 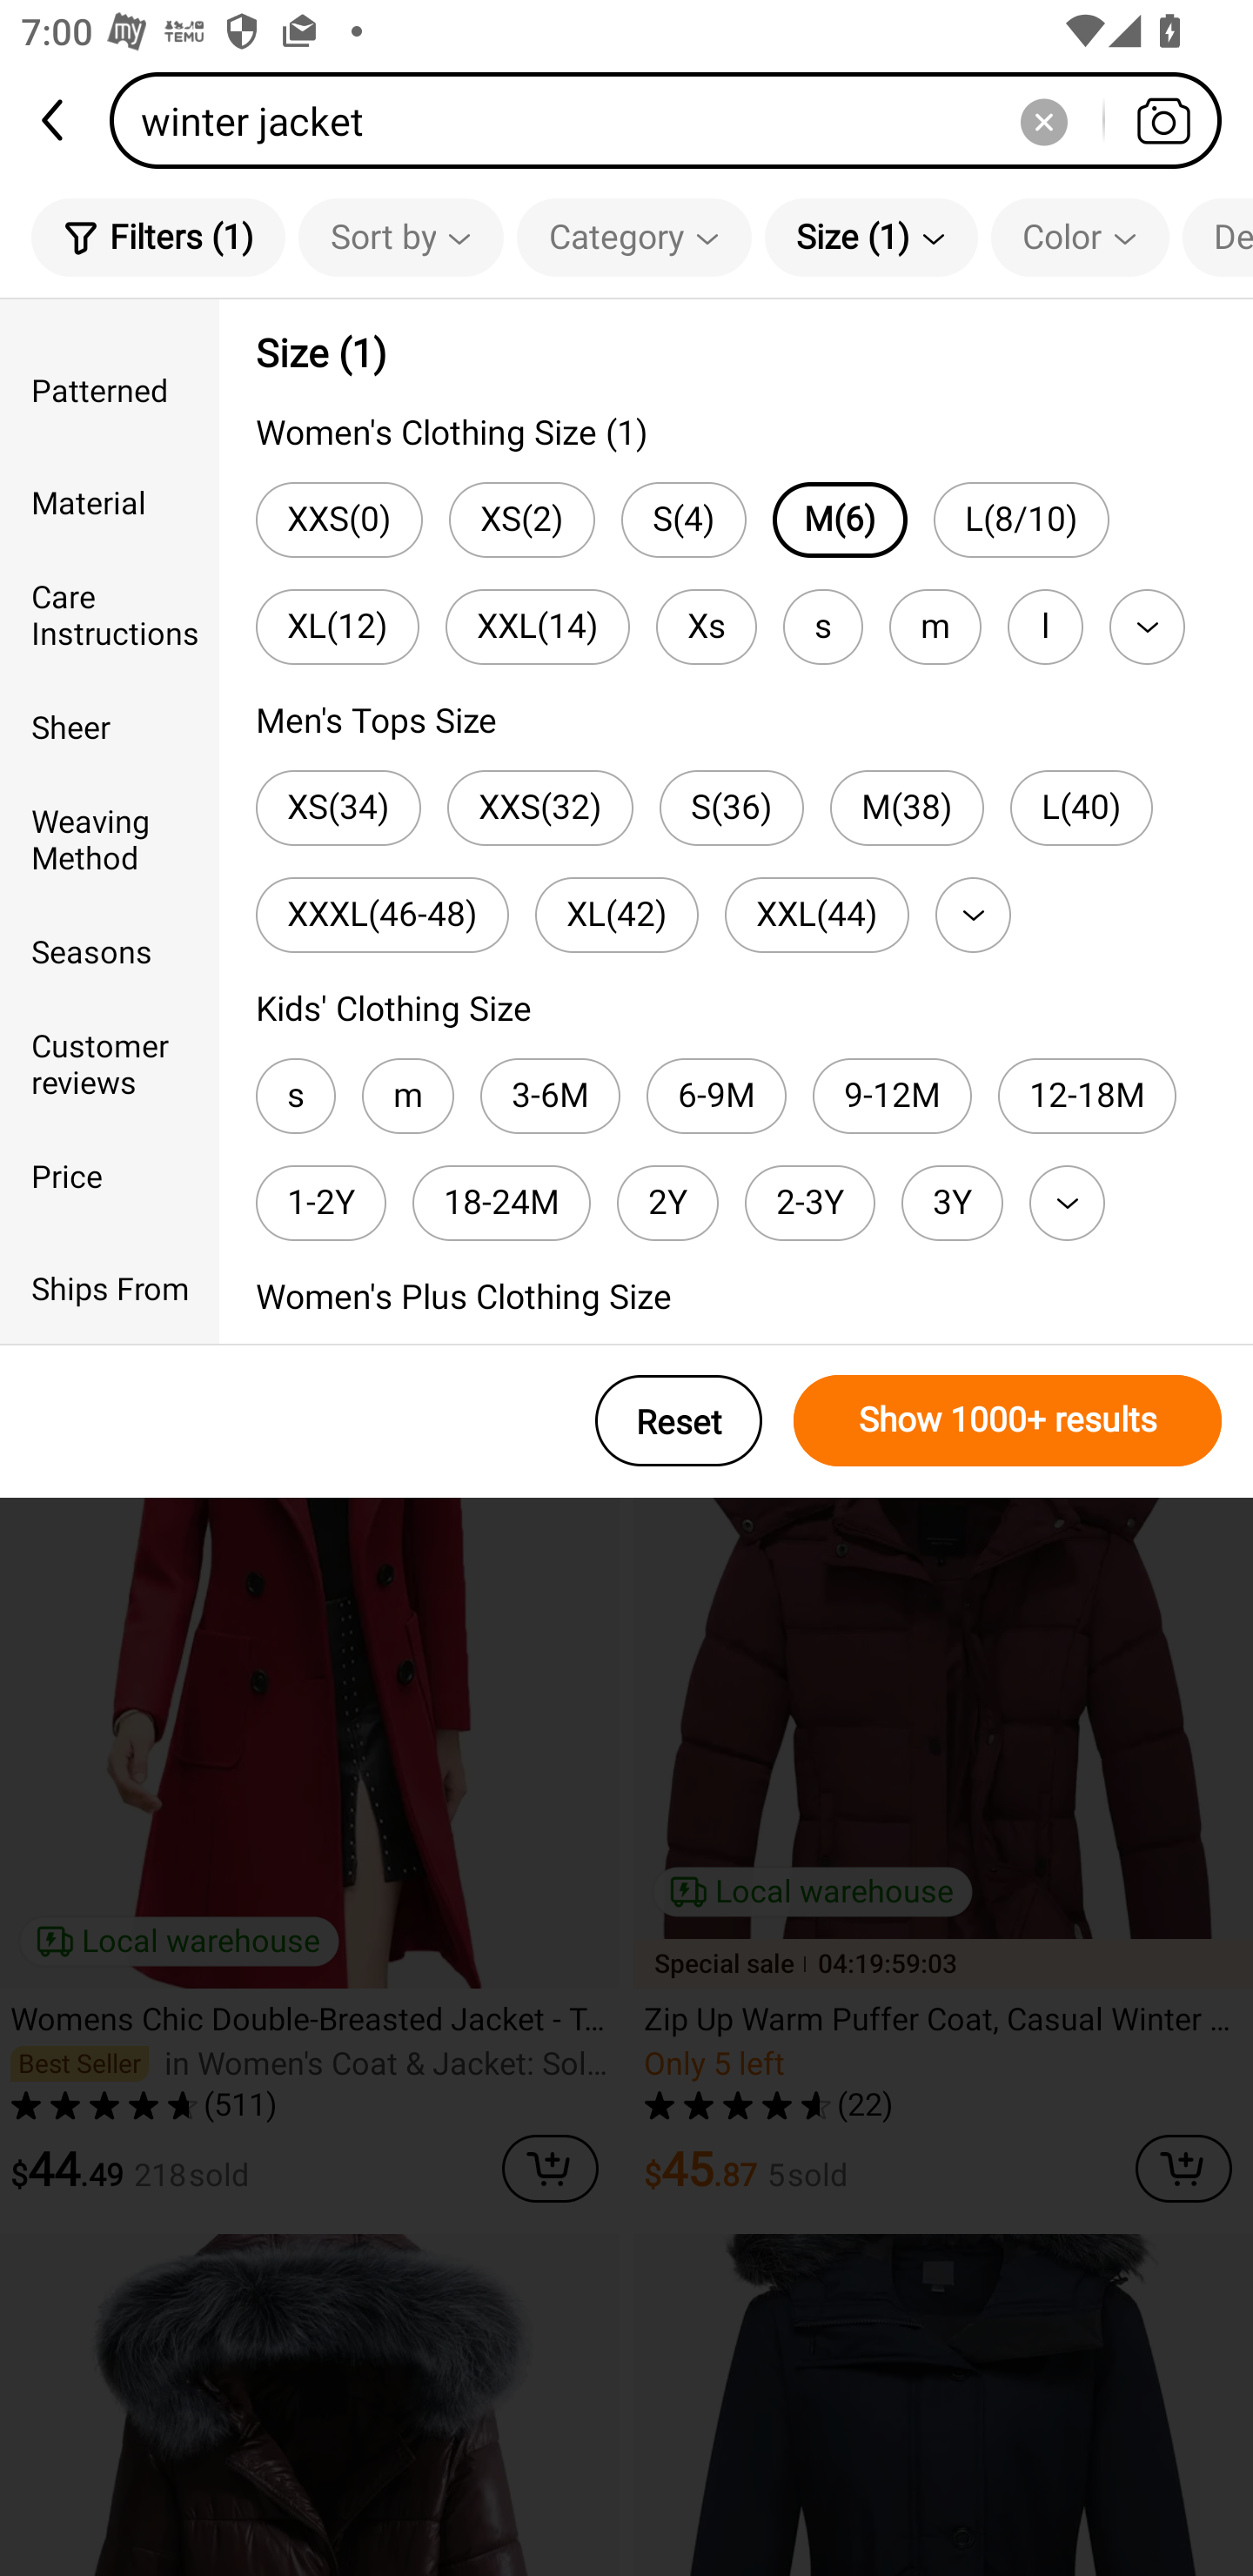 I want to click on Seasons, so click(x=110, y=950).